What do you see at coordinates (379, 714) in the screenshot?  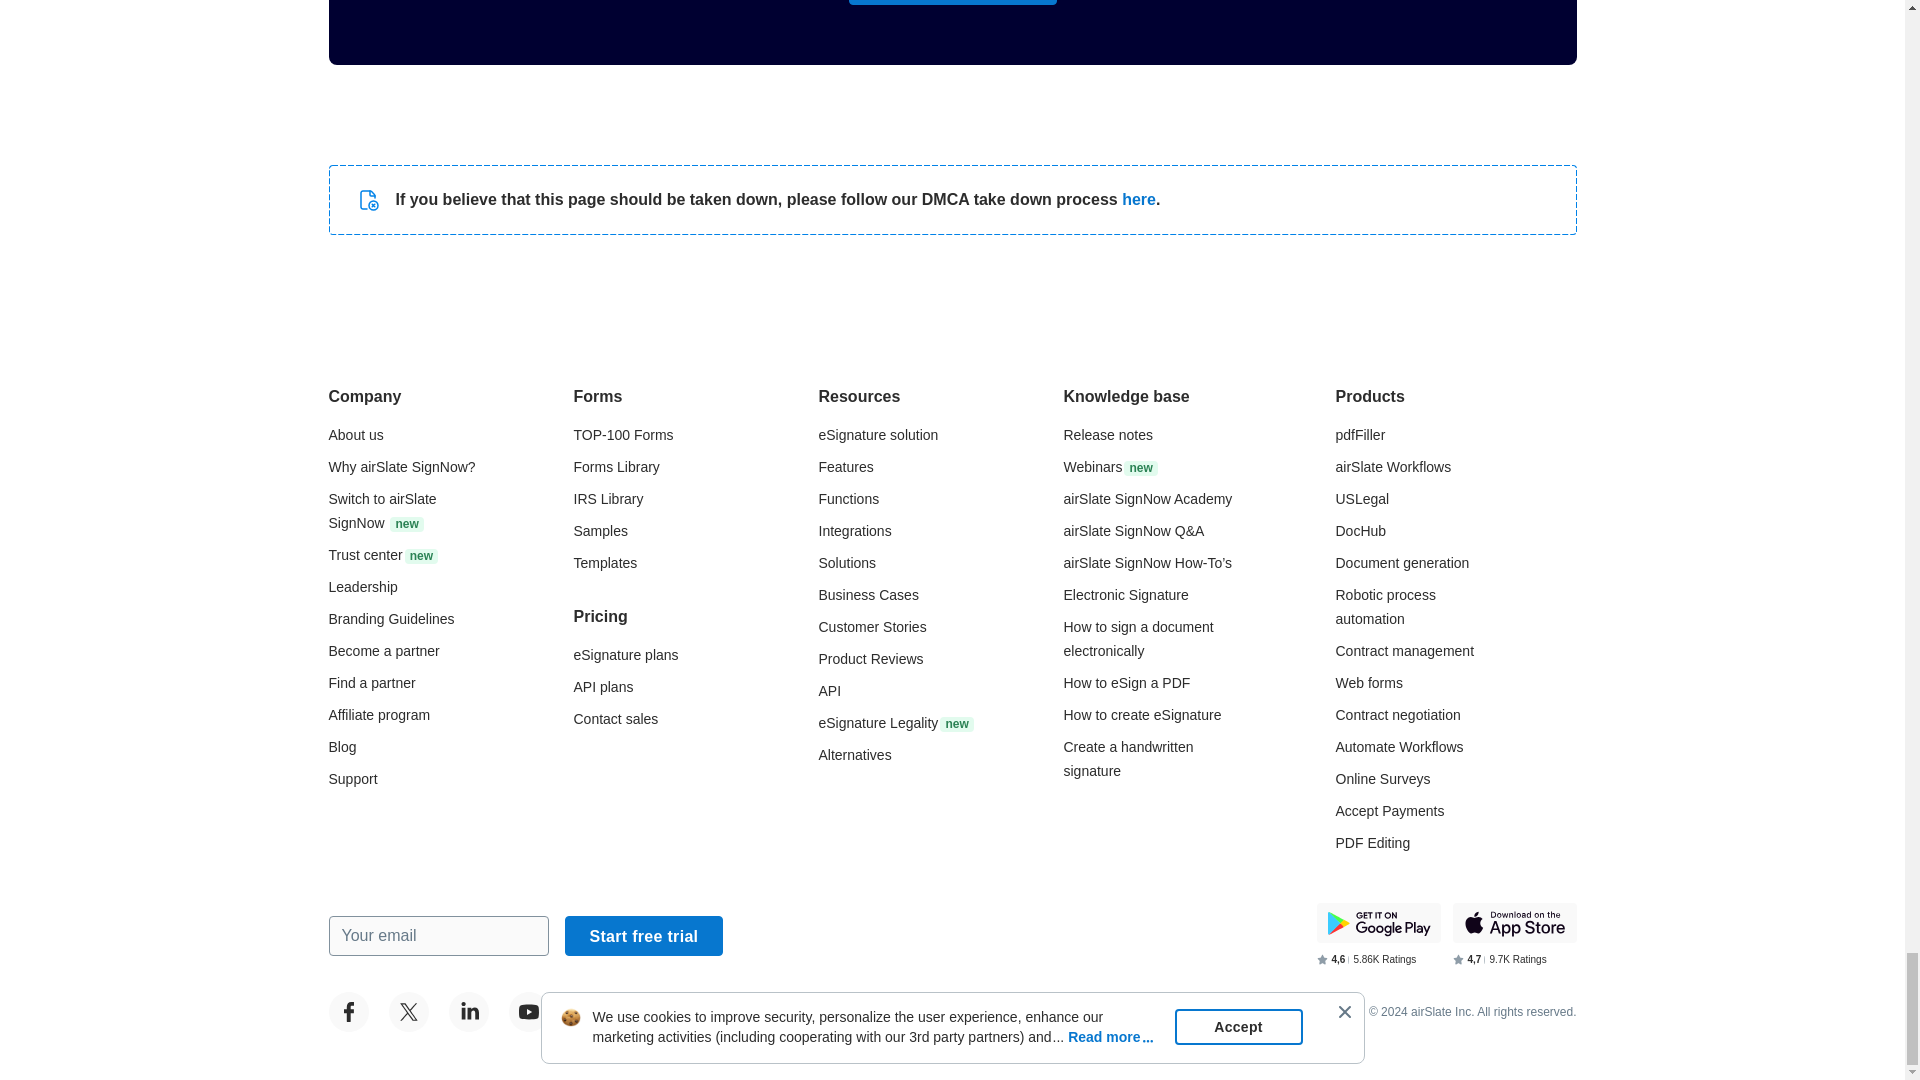 I see `Go to the affiliate program page` at bounding box center [379, 714].